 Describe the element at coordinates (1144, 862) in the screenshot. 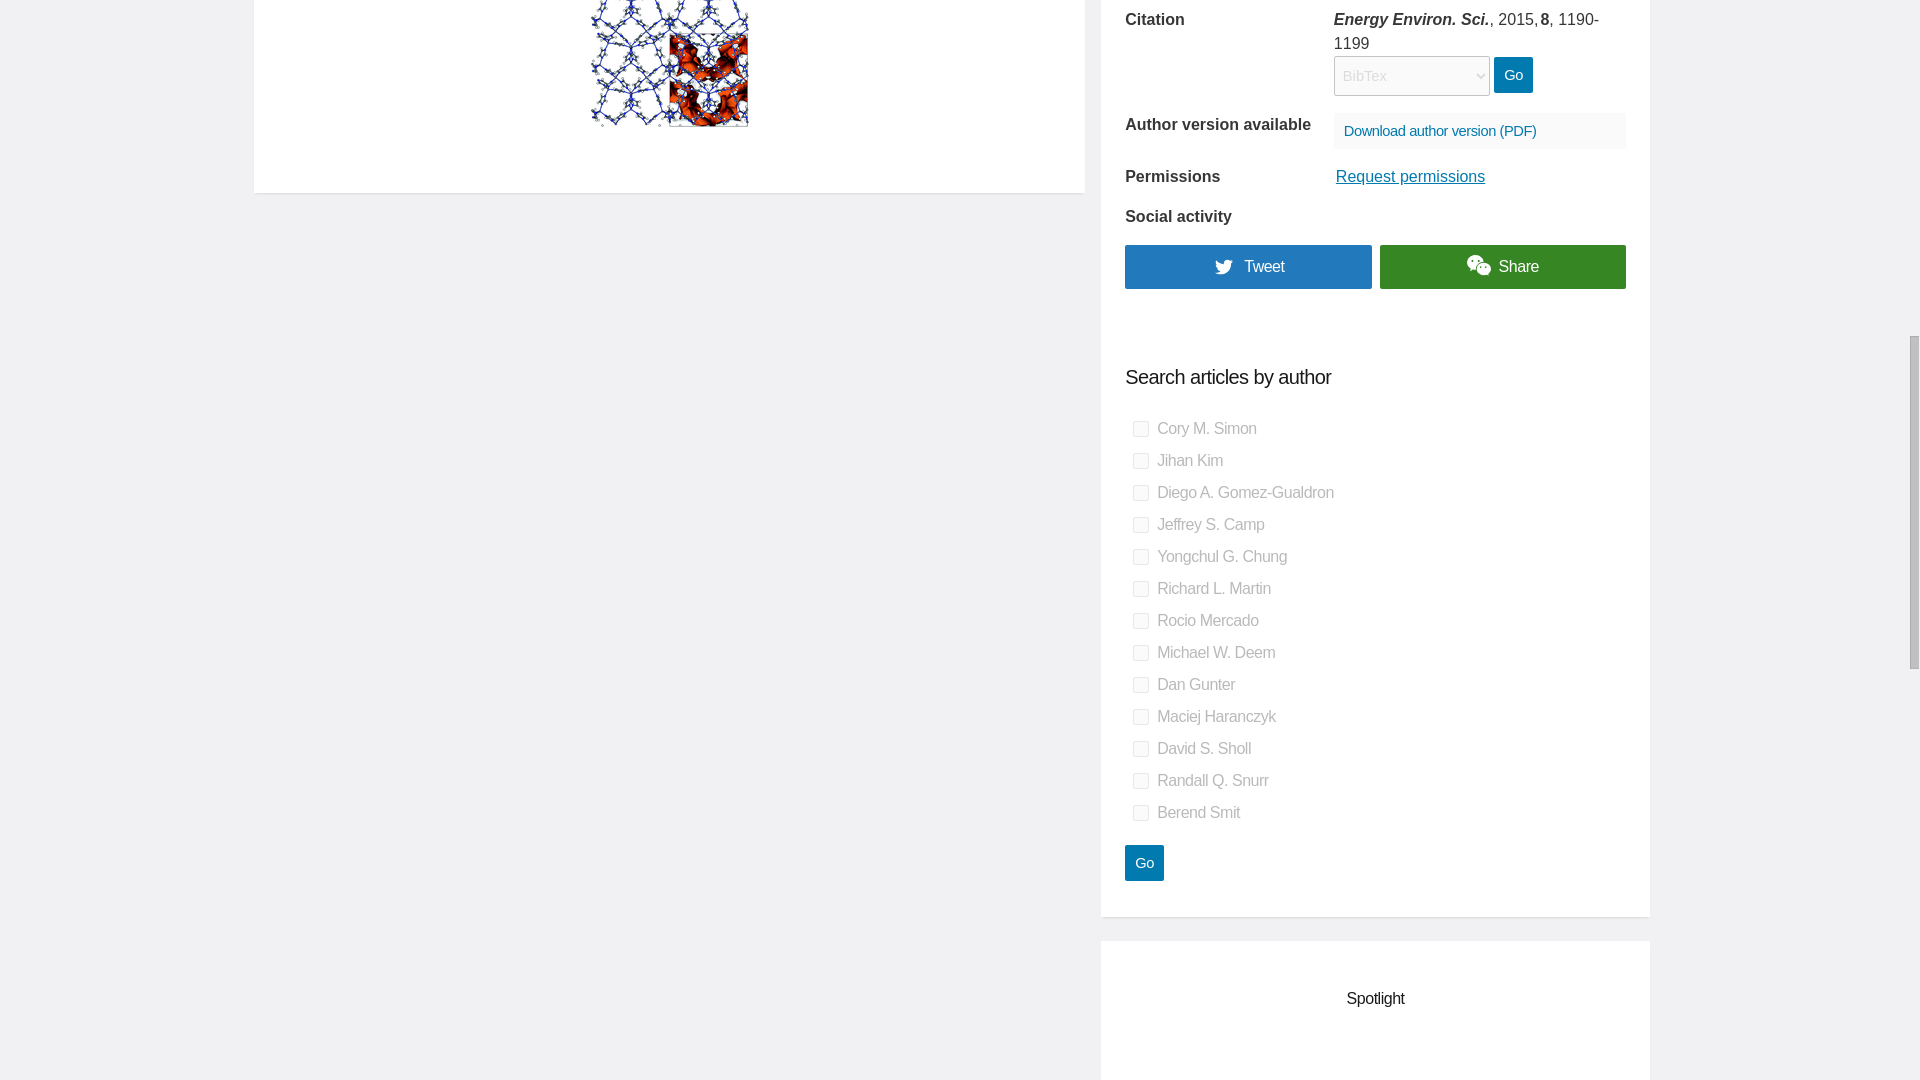

I see `Go` at that location.